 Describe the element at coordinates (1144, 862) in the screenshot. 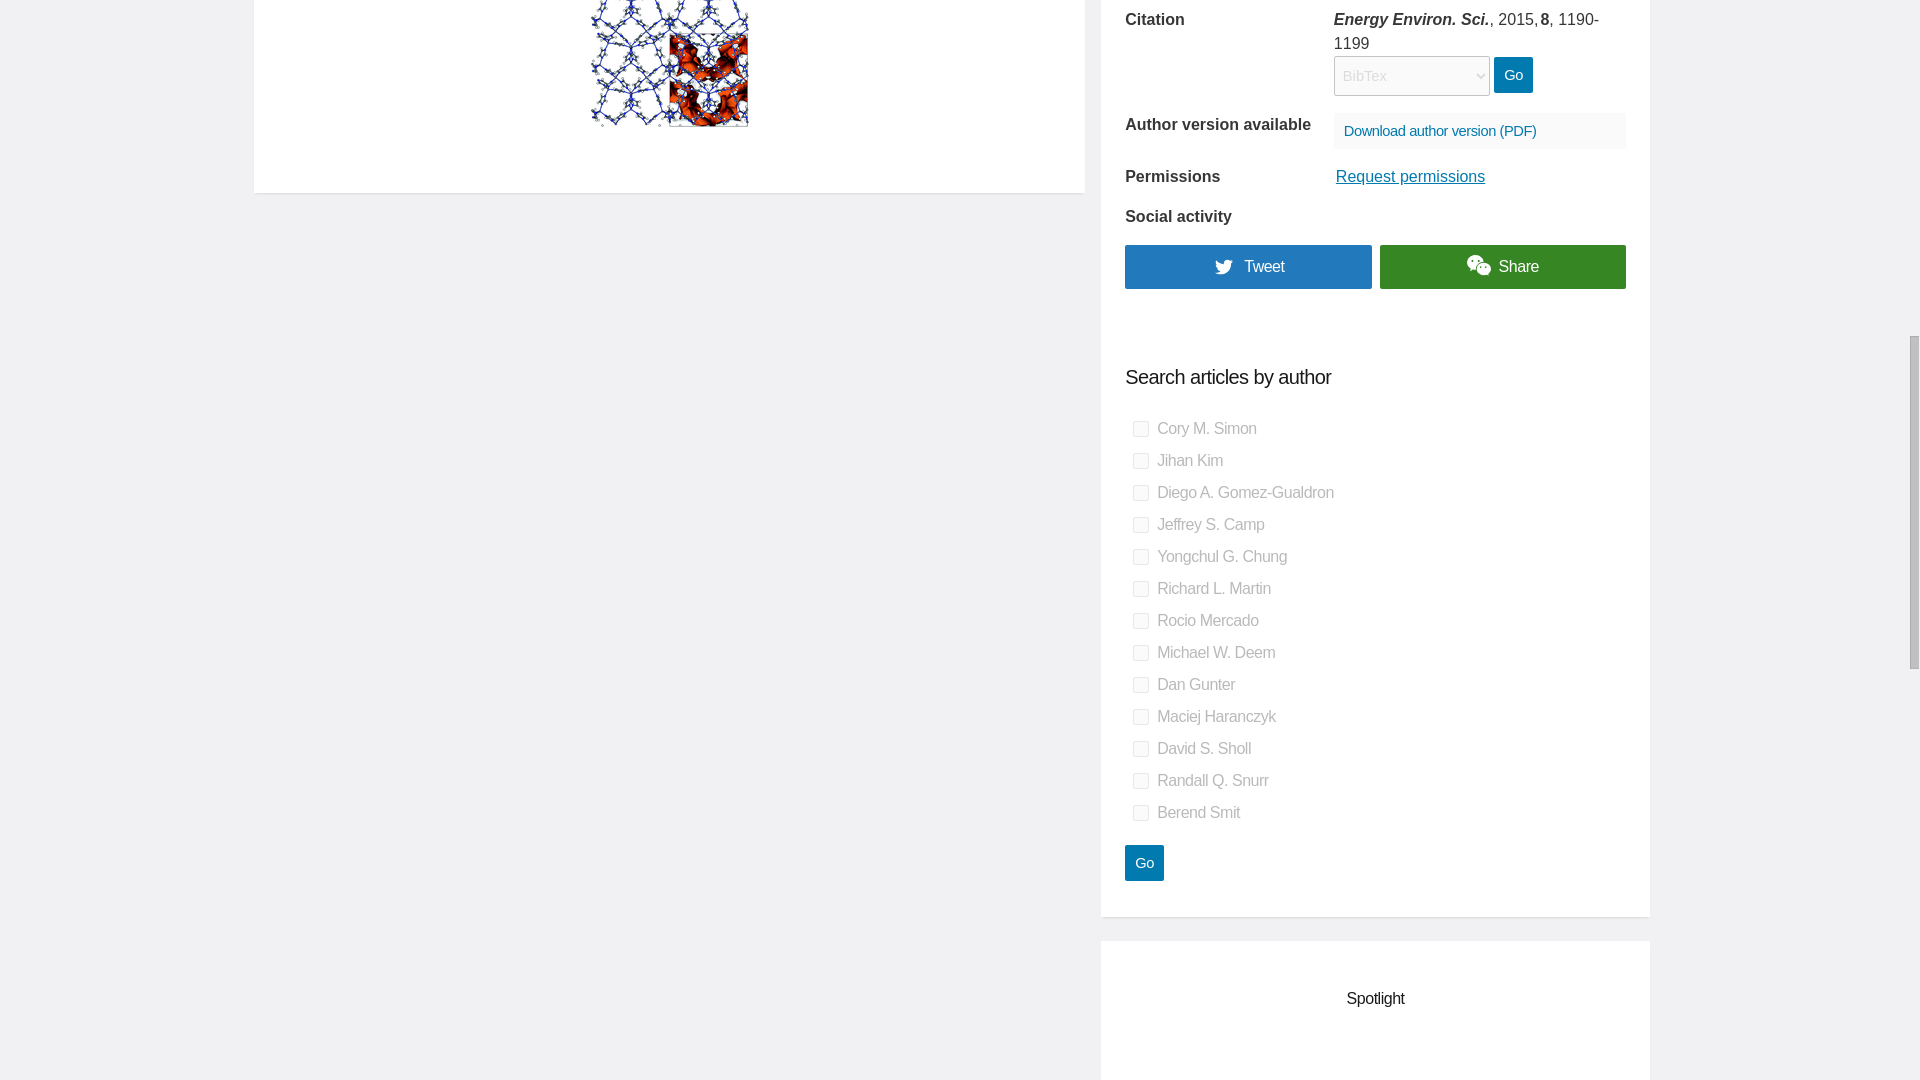

I see `Go` at that location.